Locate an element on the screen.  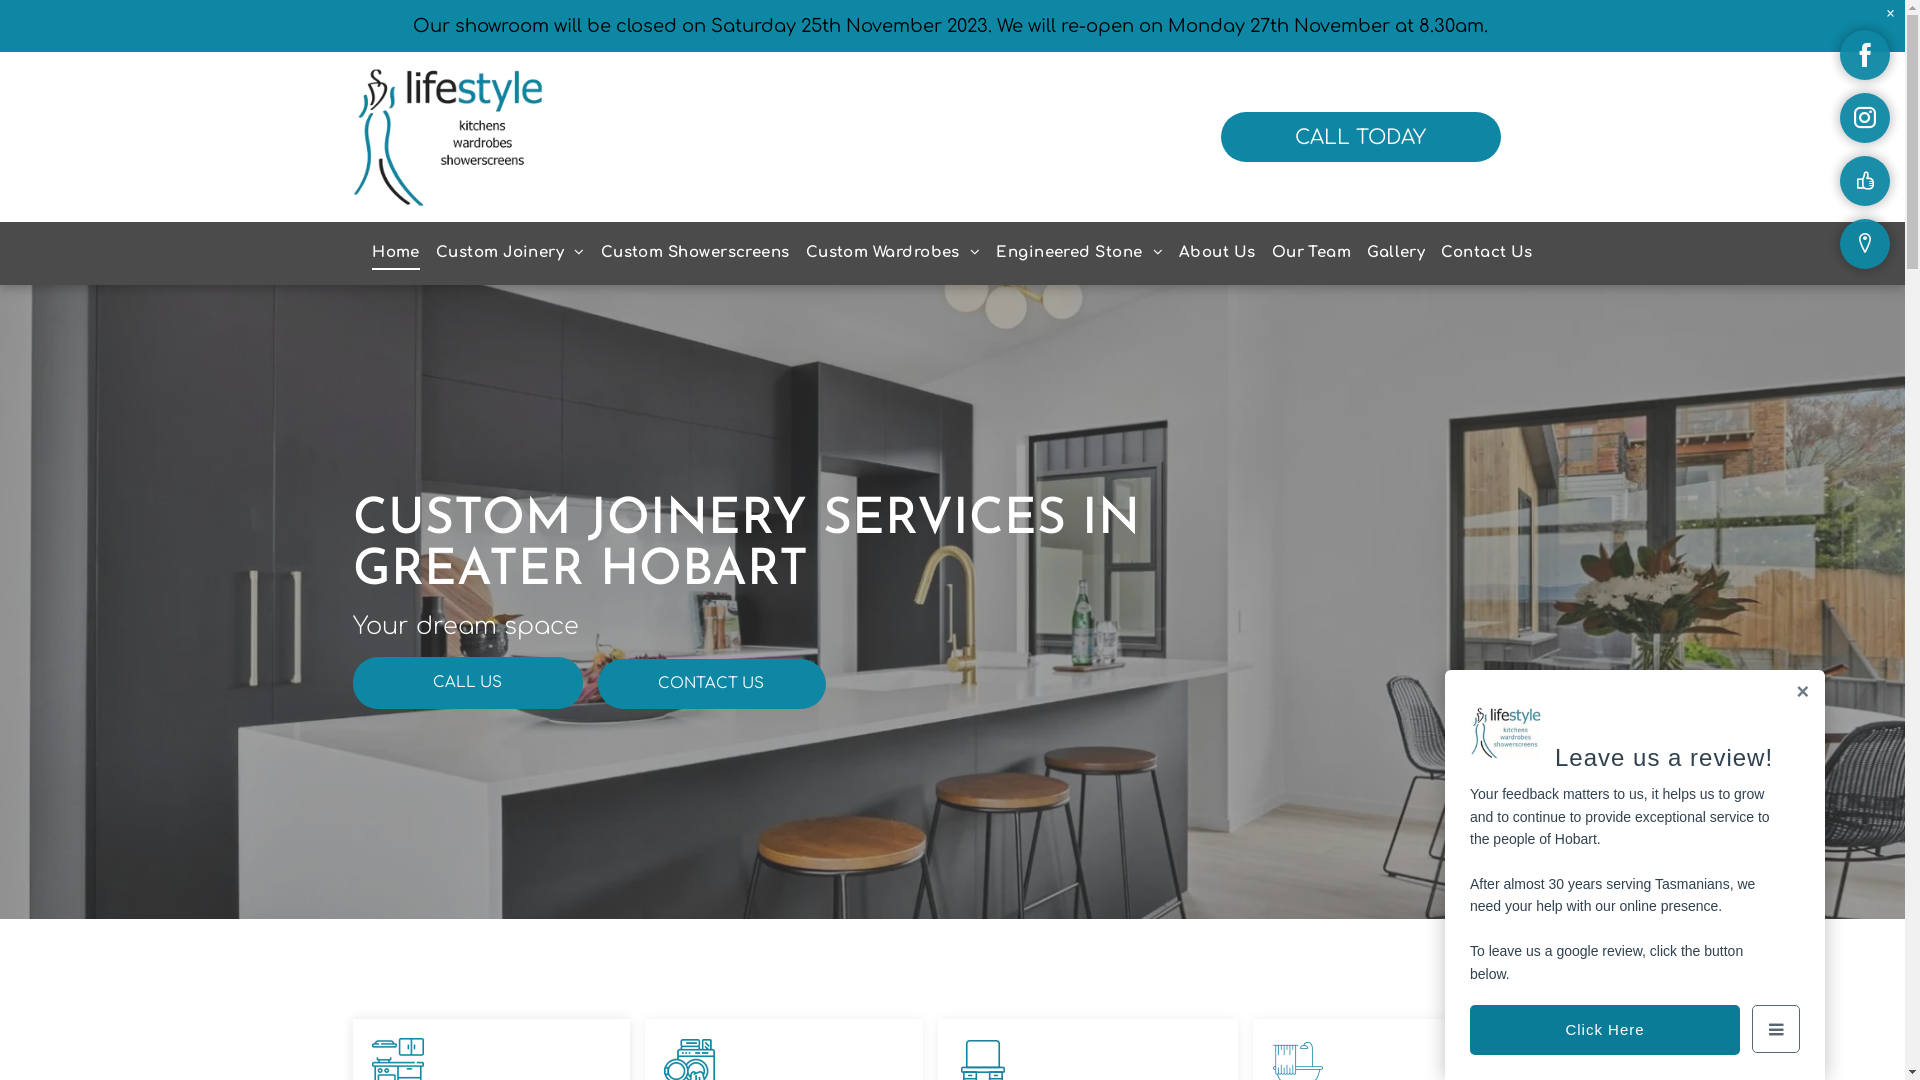
Custom Wardrobes is located at coordinates (894, 254).